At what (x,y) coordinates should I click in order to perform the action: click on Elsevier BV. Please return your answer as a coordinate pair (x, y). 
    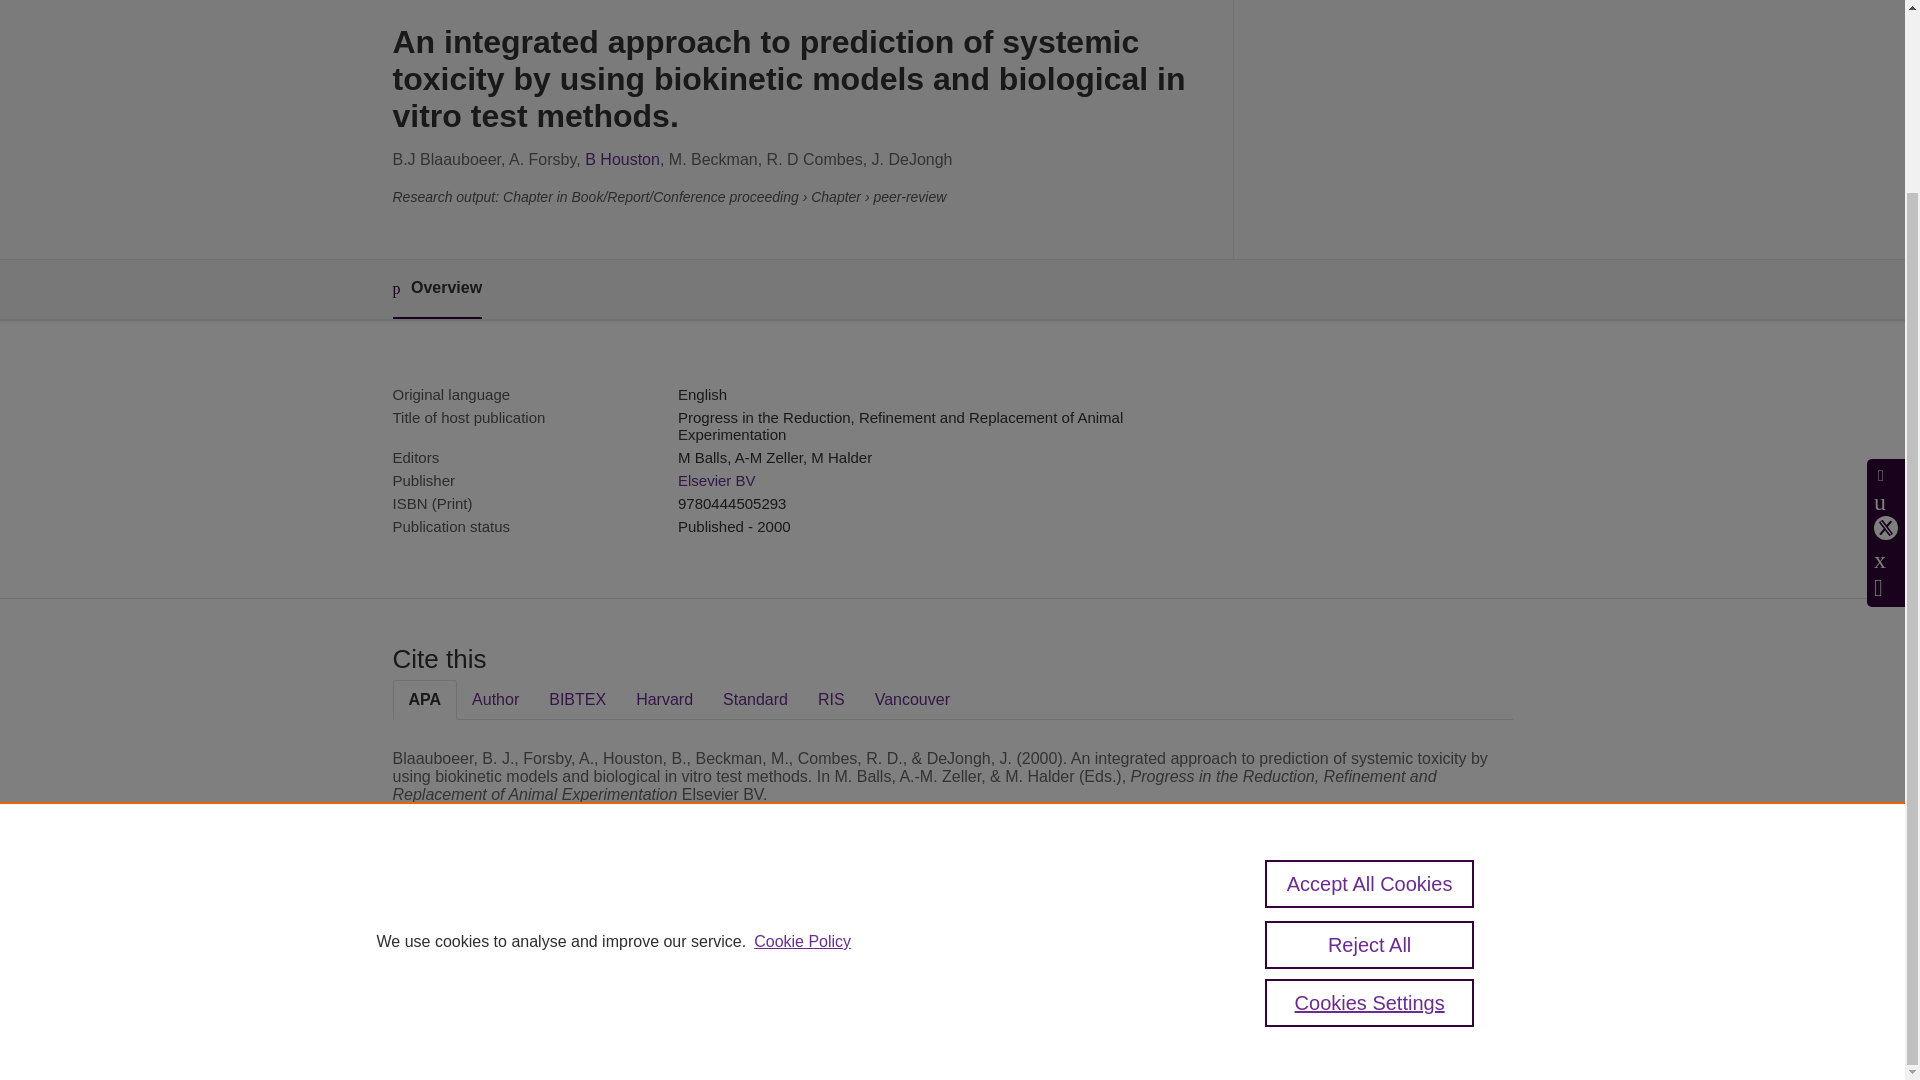
    Looking at the image, I should click on (716, 480).